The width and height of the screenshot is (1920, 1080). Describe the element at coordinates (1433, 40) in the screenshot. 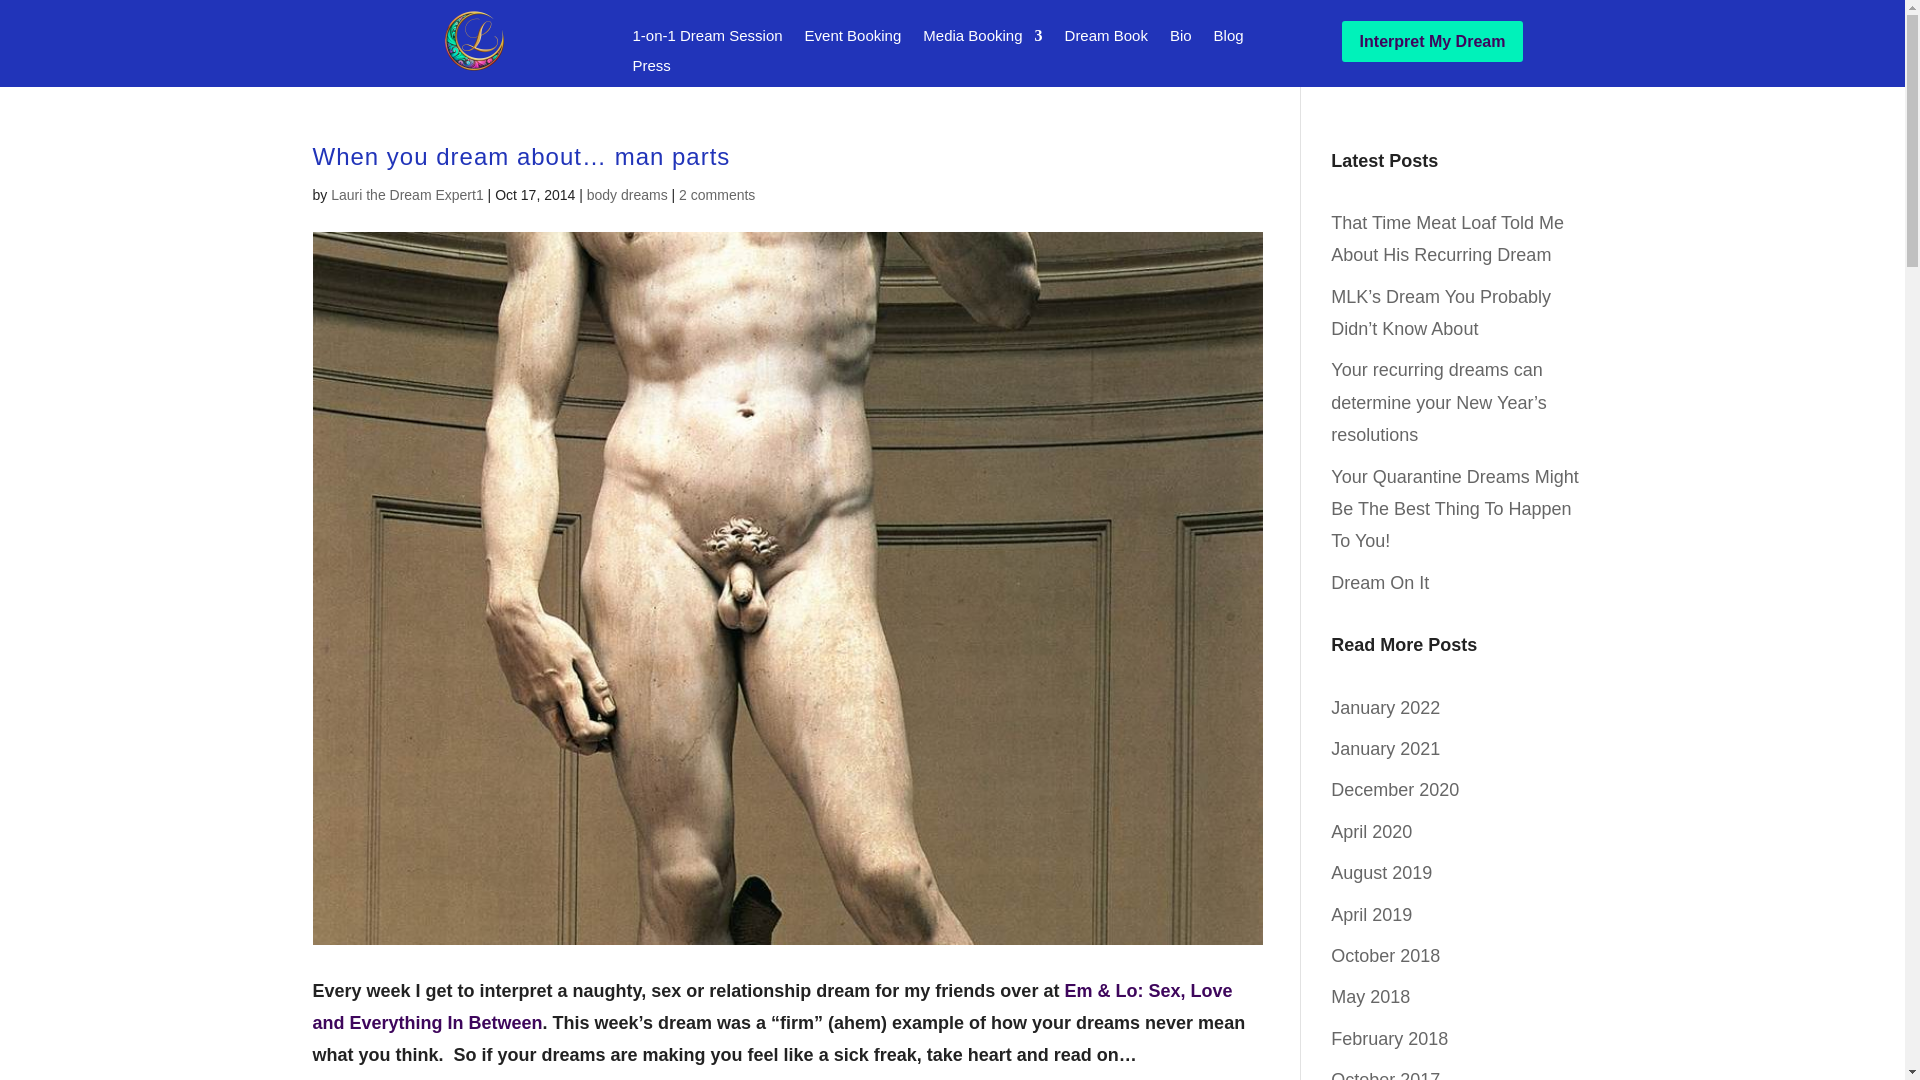

I see `Interpret My Dream` at that location.